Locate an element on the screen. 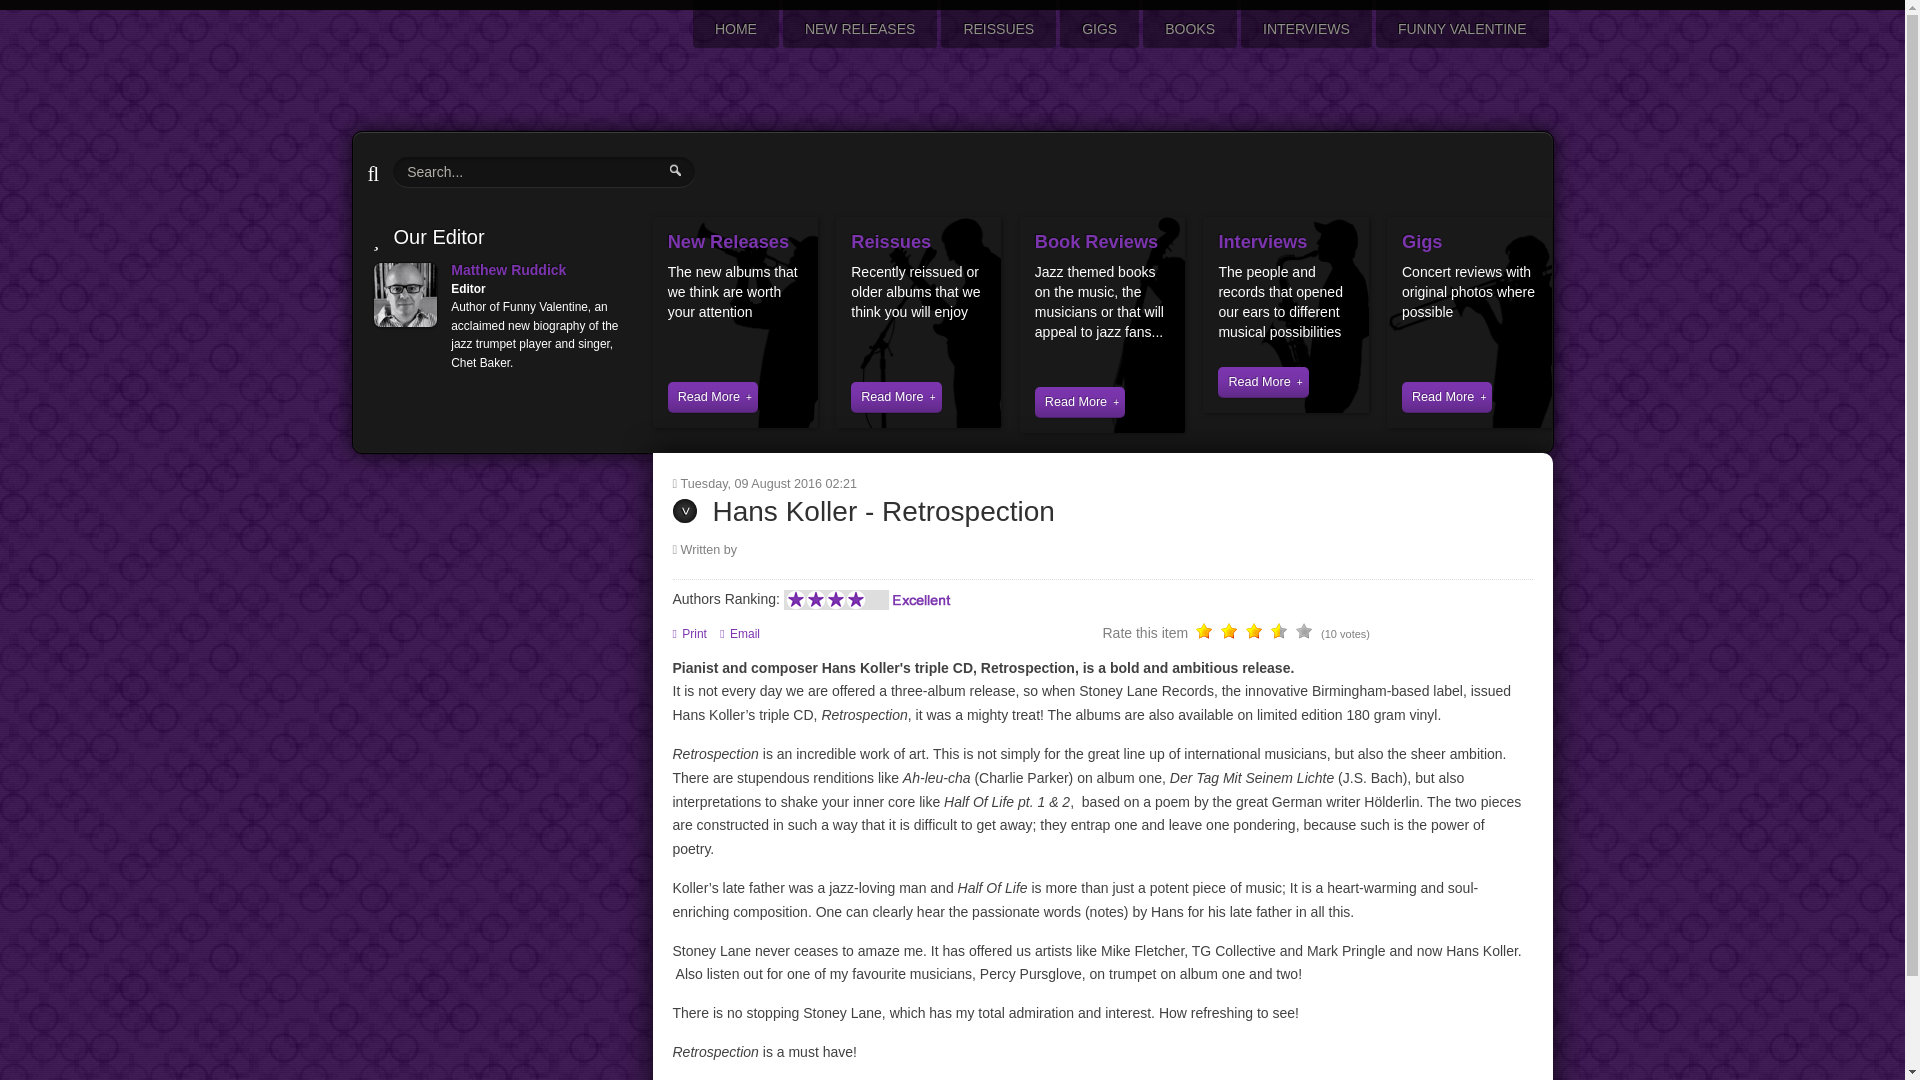 The image size is (1920, 1080). Print is located at coordinates (691, 634).